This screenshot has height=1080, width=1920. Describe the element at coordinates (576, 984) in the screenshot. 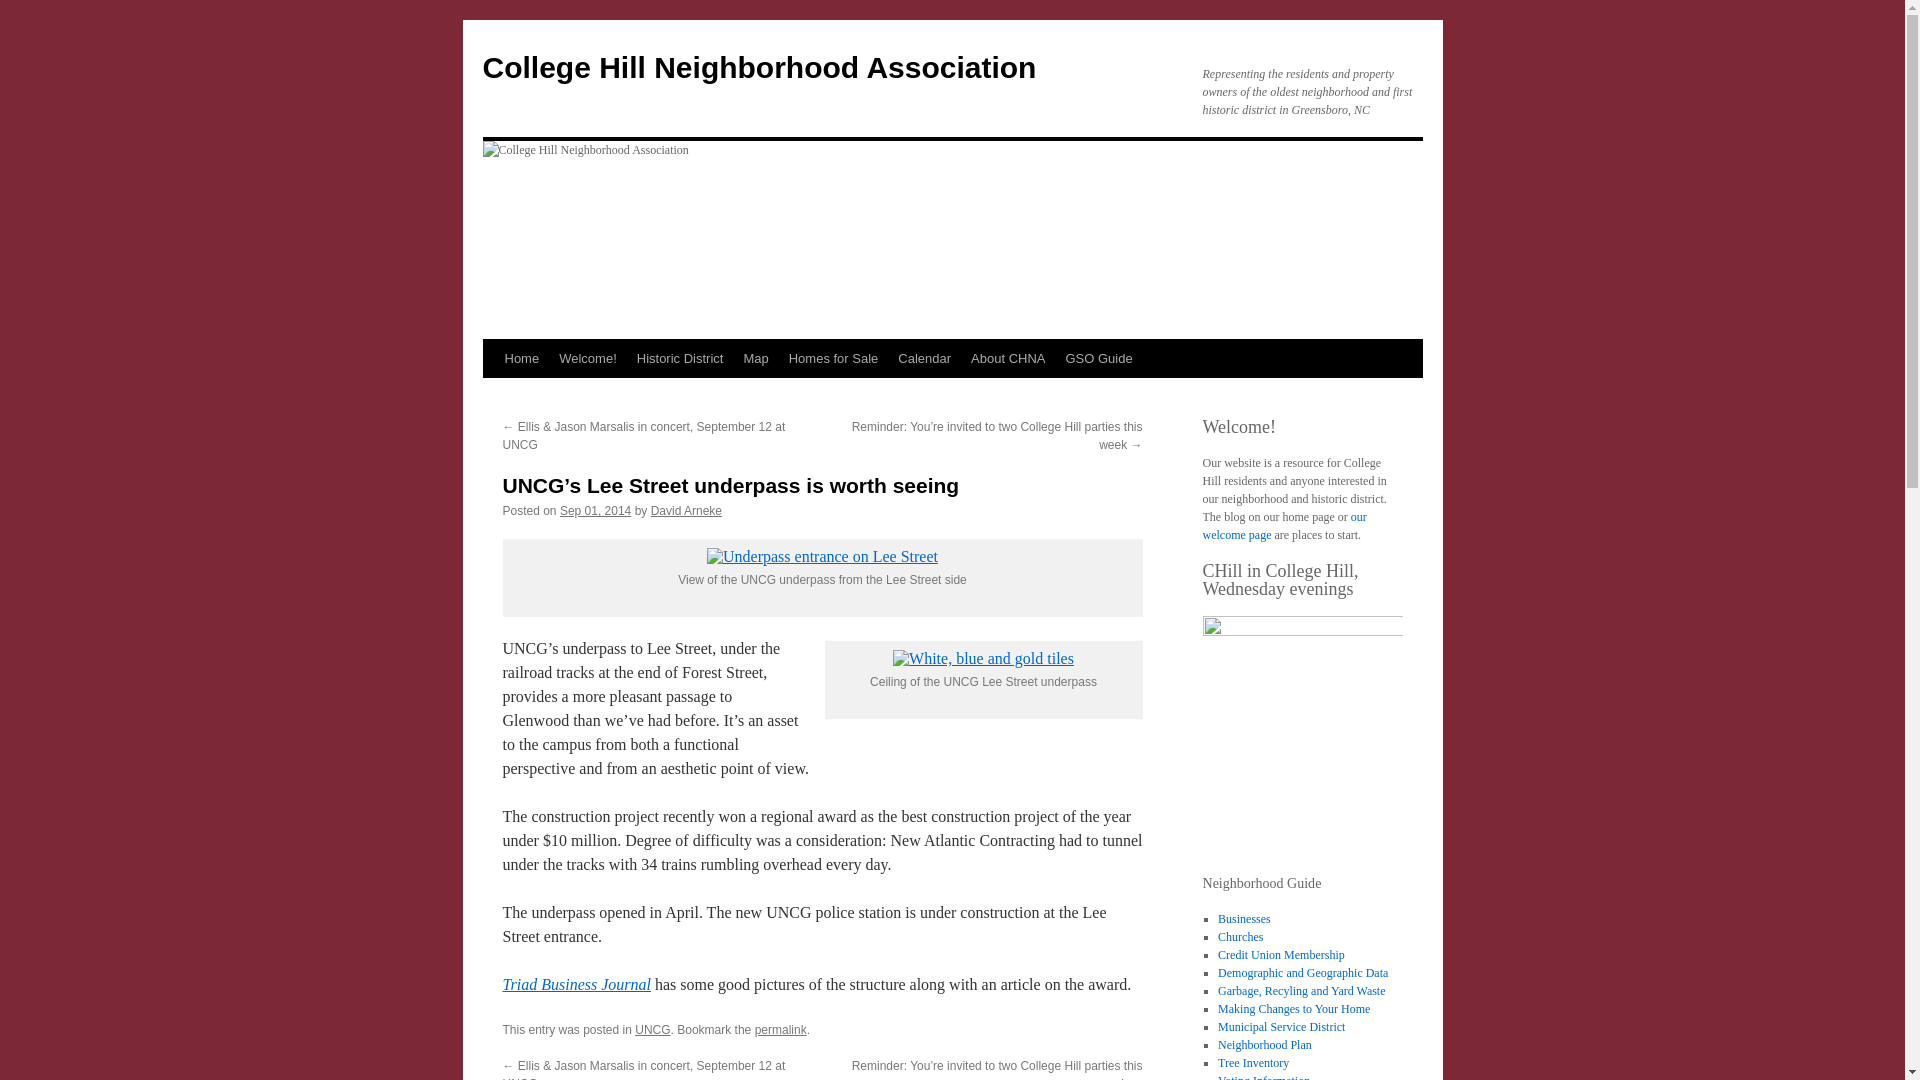

I see `Triad Business Journal` at that location.